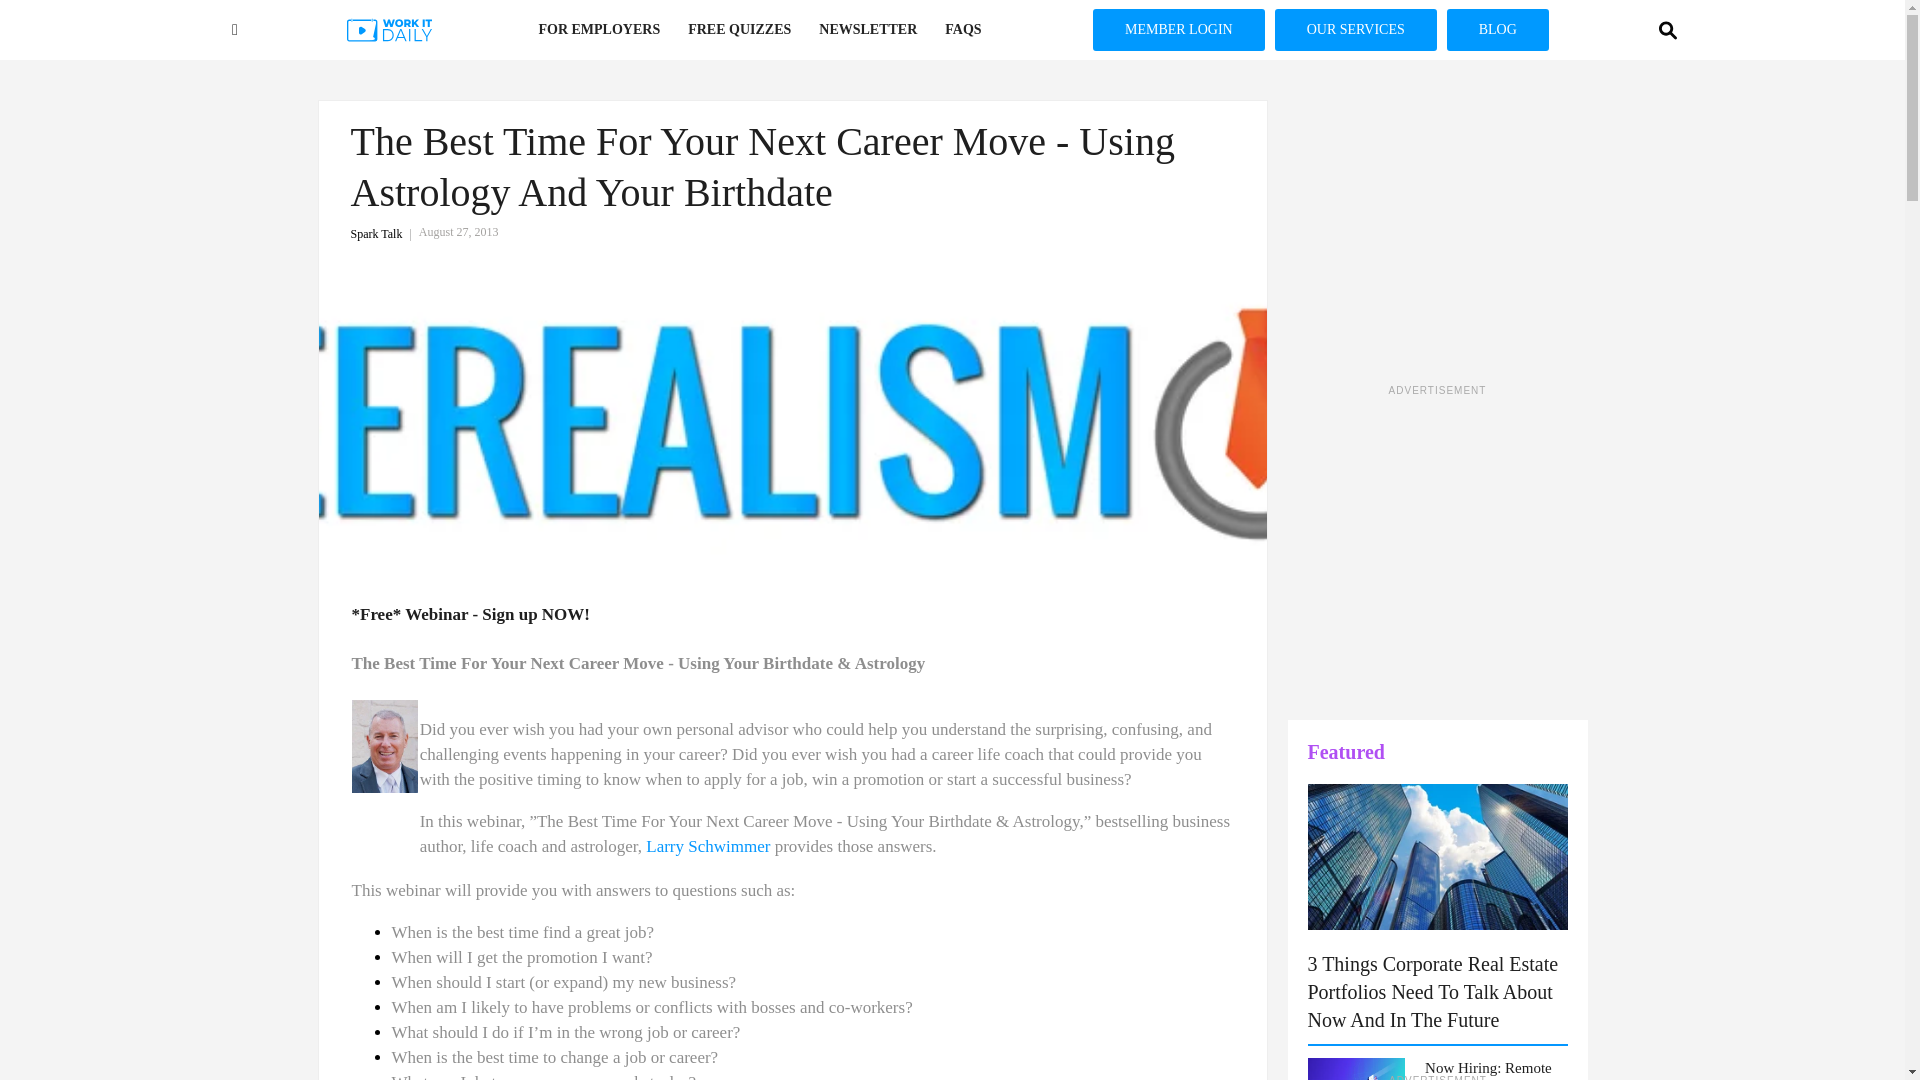 The height and width of the screenshot is (1080, 1920). I want to click on NEWSLETTER, so click(868, 30).